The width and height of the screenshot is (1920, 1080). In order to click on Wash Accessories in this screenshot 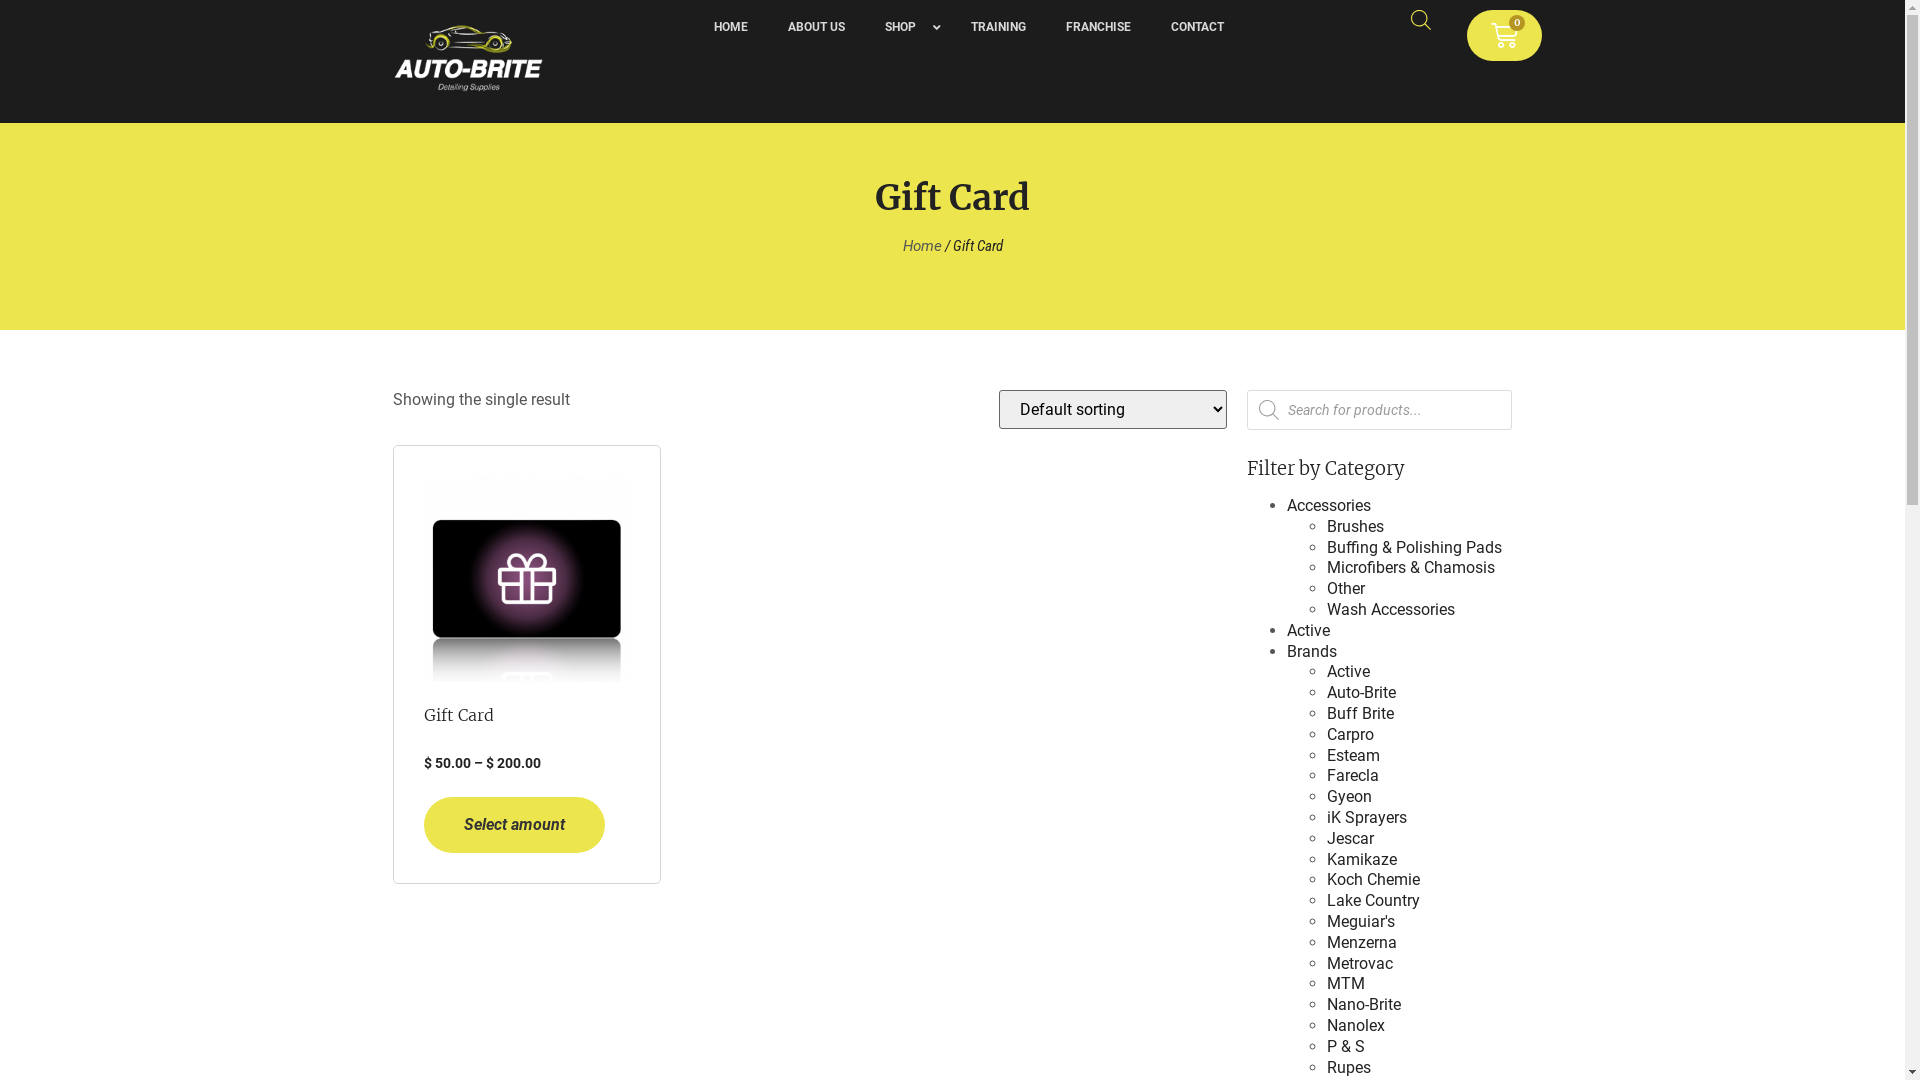, I will do `click(1391, 610)`.